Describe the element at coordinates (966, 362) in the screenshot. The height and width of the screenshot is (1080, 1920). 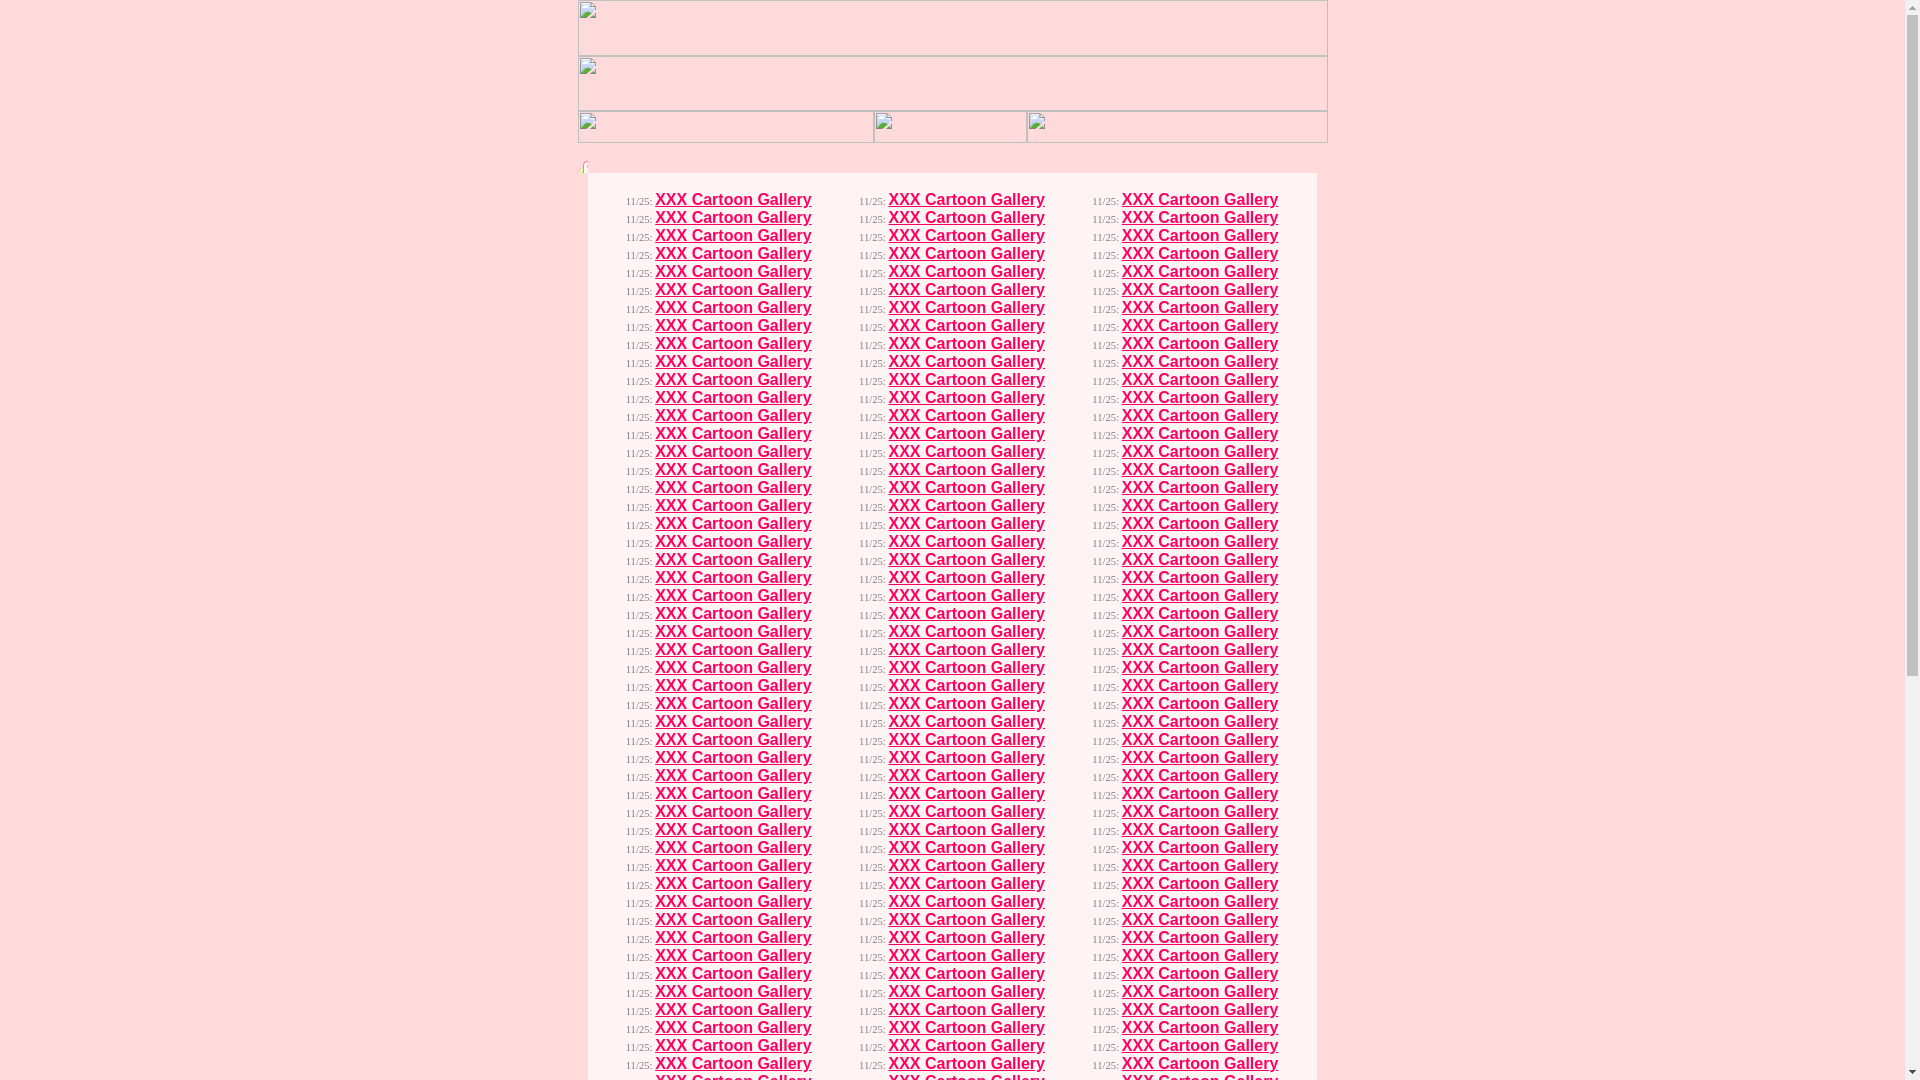
I see `XXX Cartoon Gallery` at that location.